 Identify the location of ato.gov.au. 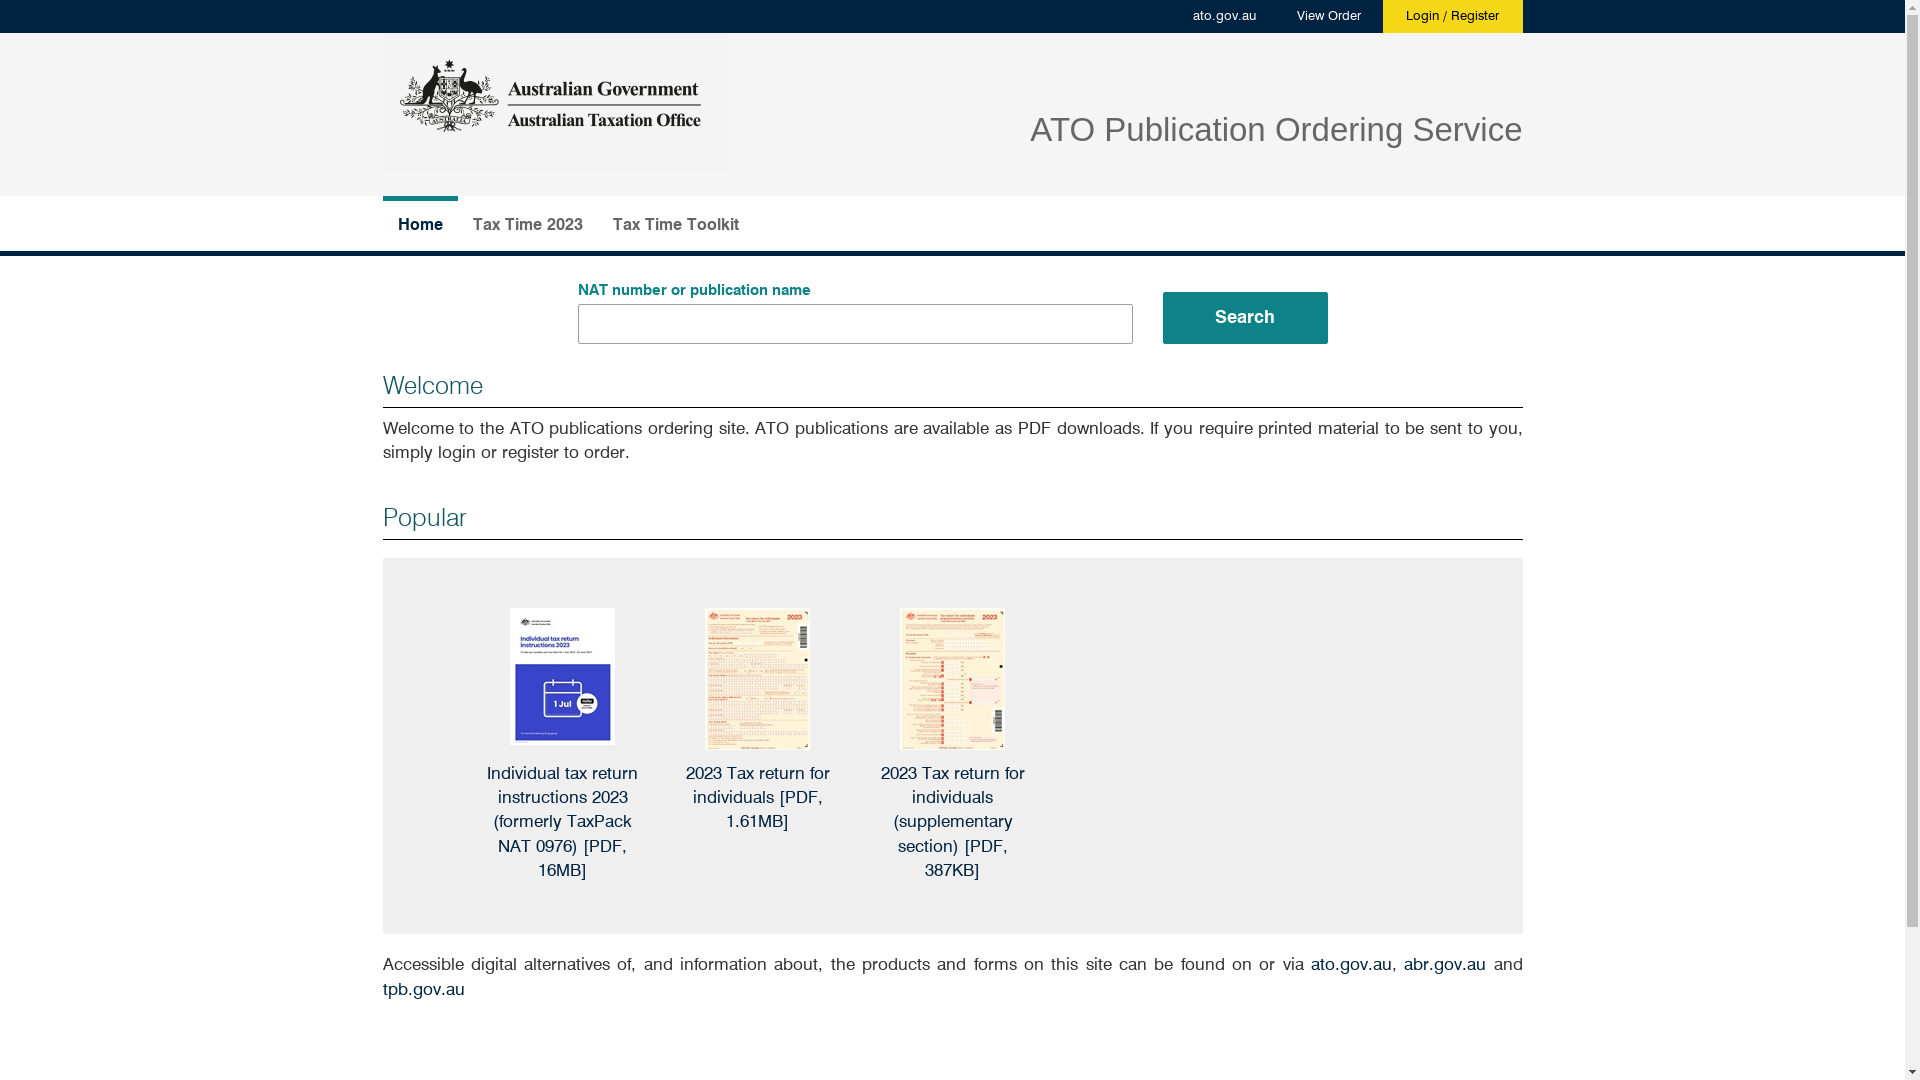
(1224, 17).